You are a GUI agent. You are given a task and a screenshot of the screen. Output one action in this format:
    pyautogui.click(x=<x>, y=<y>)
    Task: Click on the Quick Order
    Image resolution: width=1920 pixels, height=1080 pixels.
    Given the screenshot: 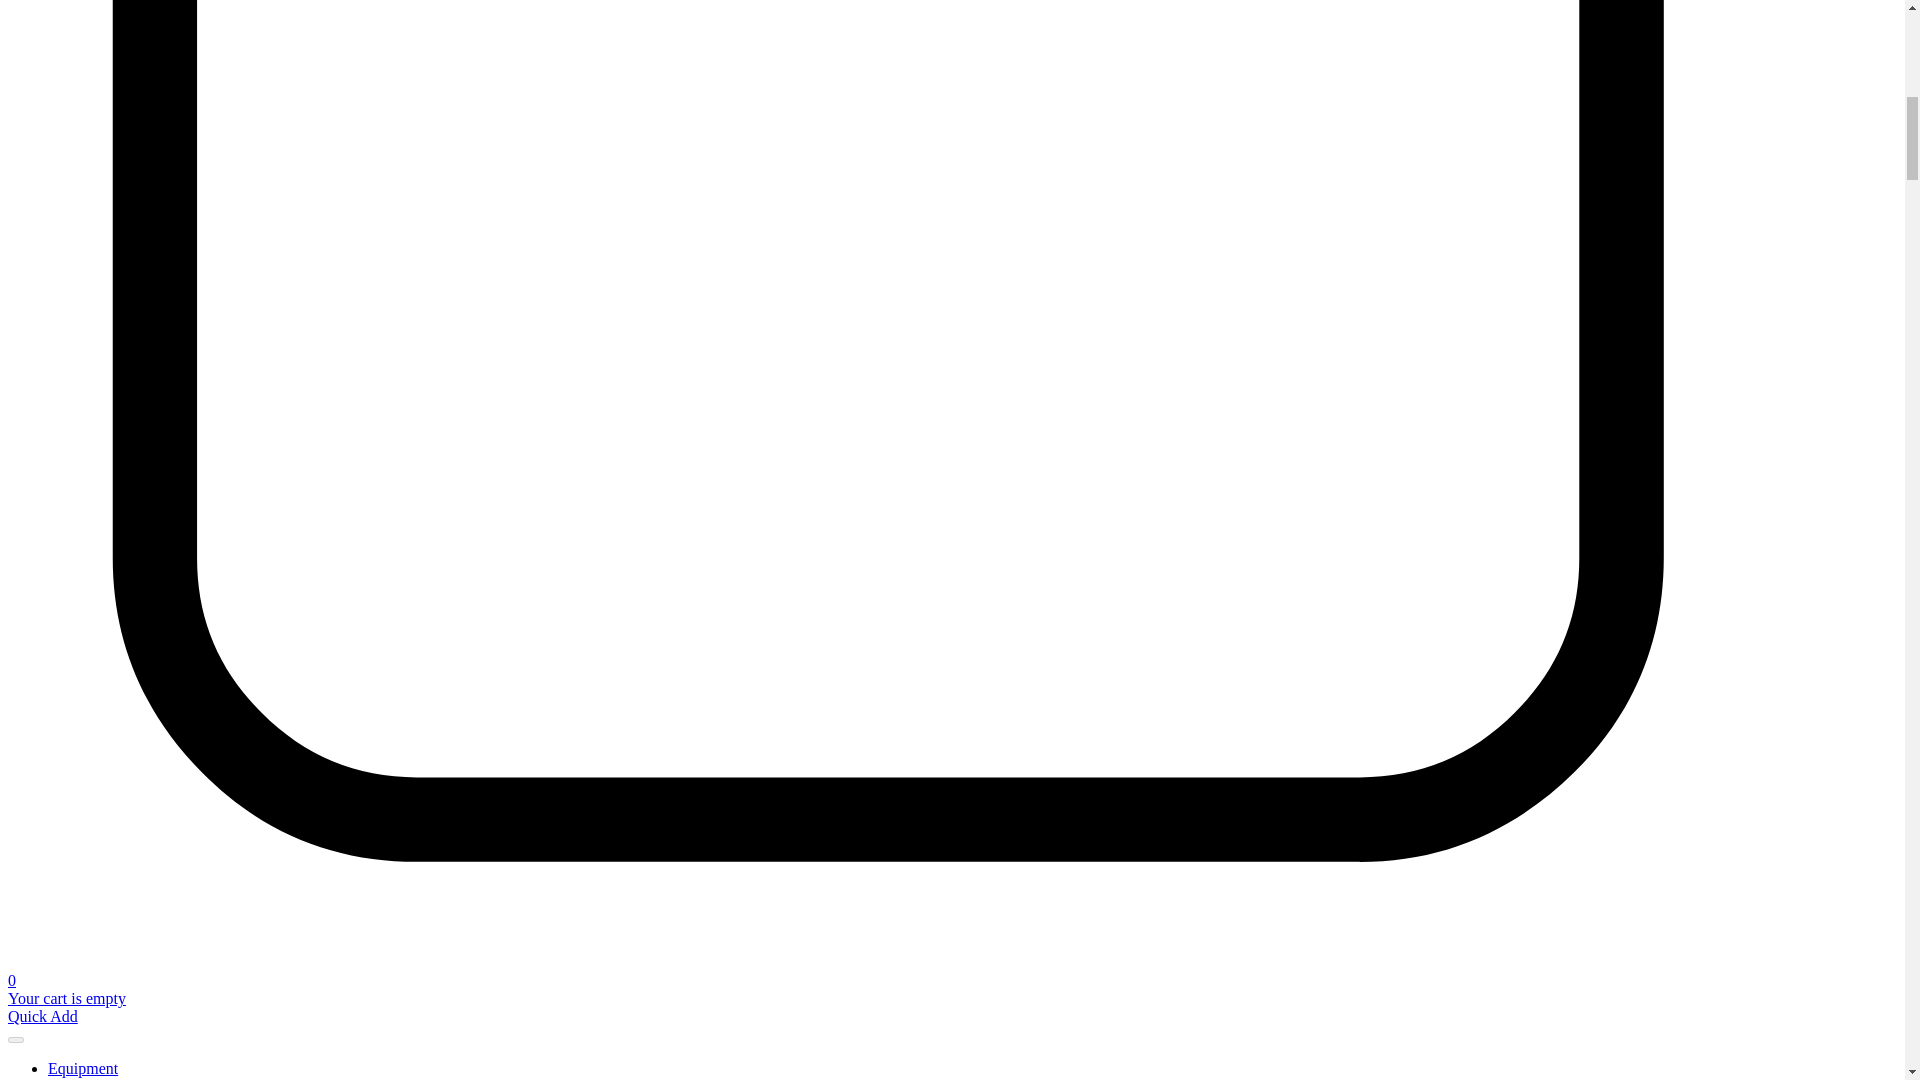 What is the action you would take?
    pyautogui.click(x=42, y=1016)
    